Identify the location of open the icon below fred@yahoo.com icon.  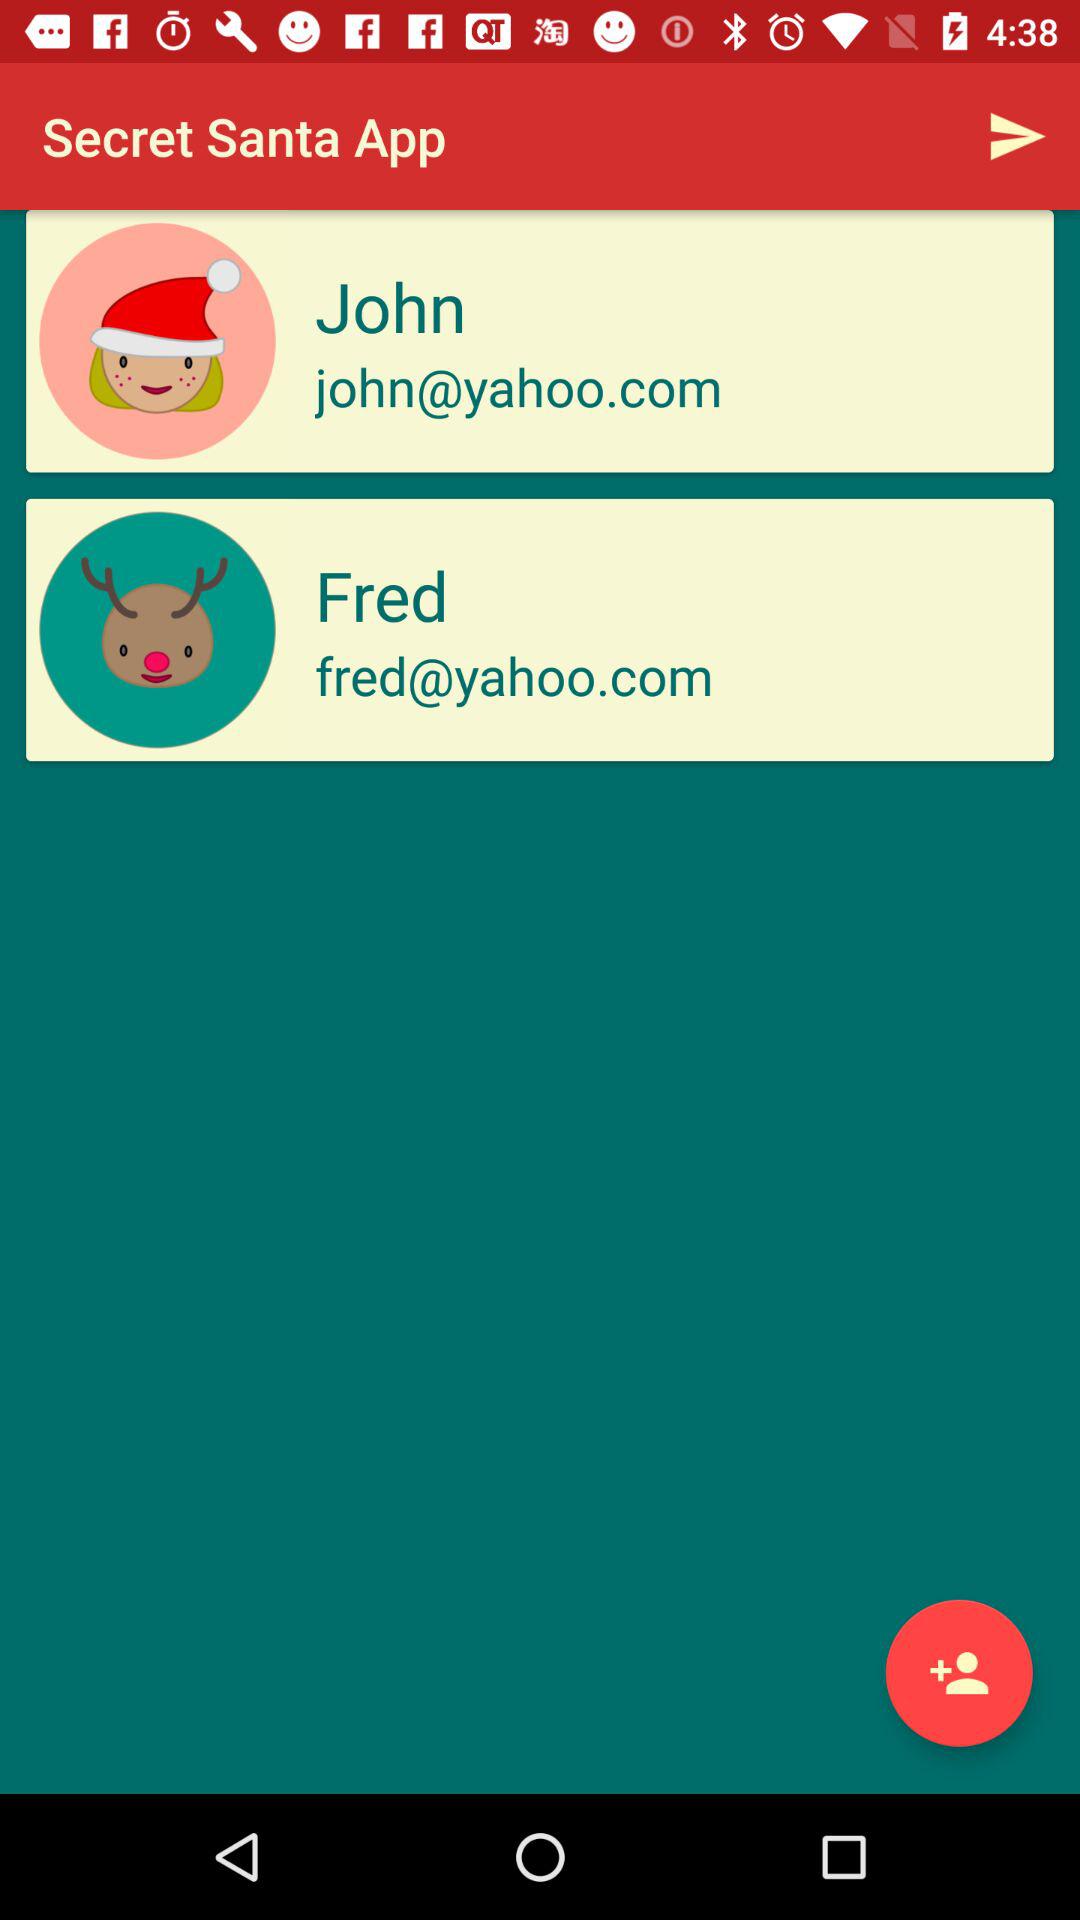
(958, 1672).